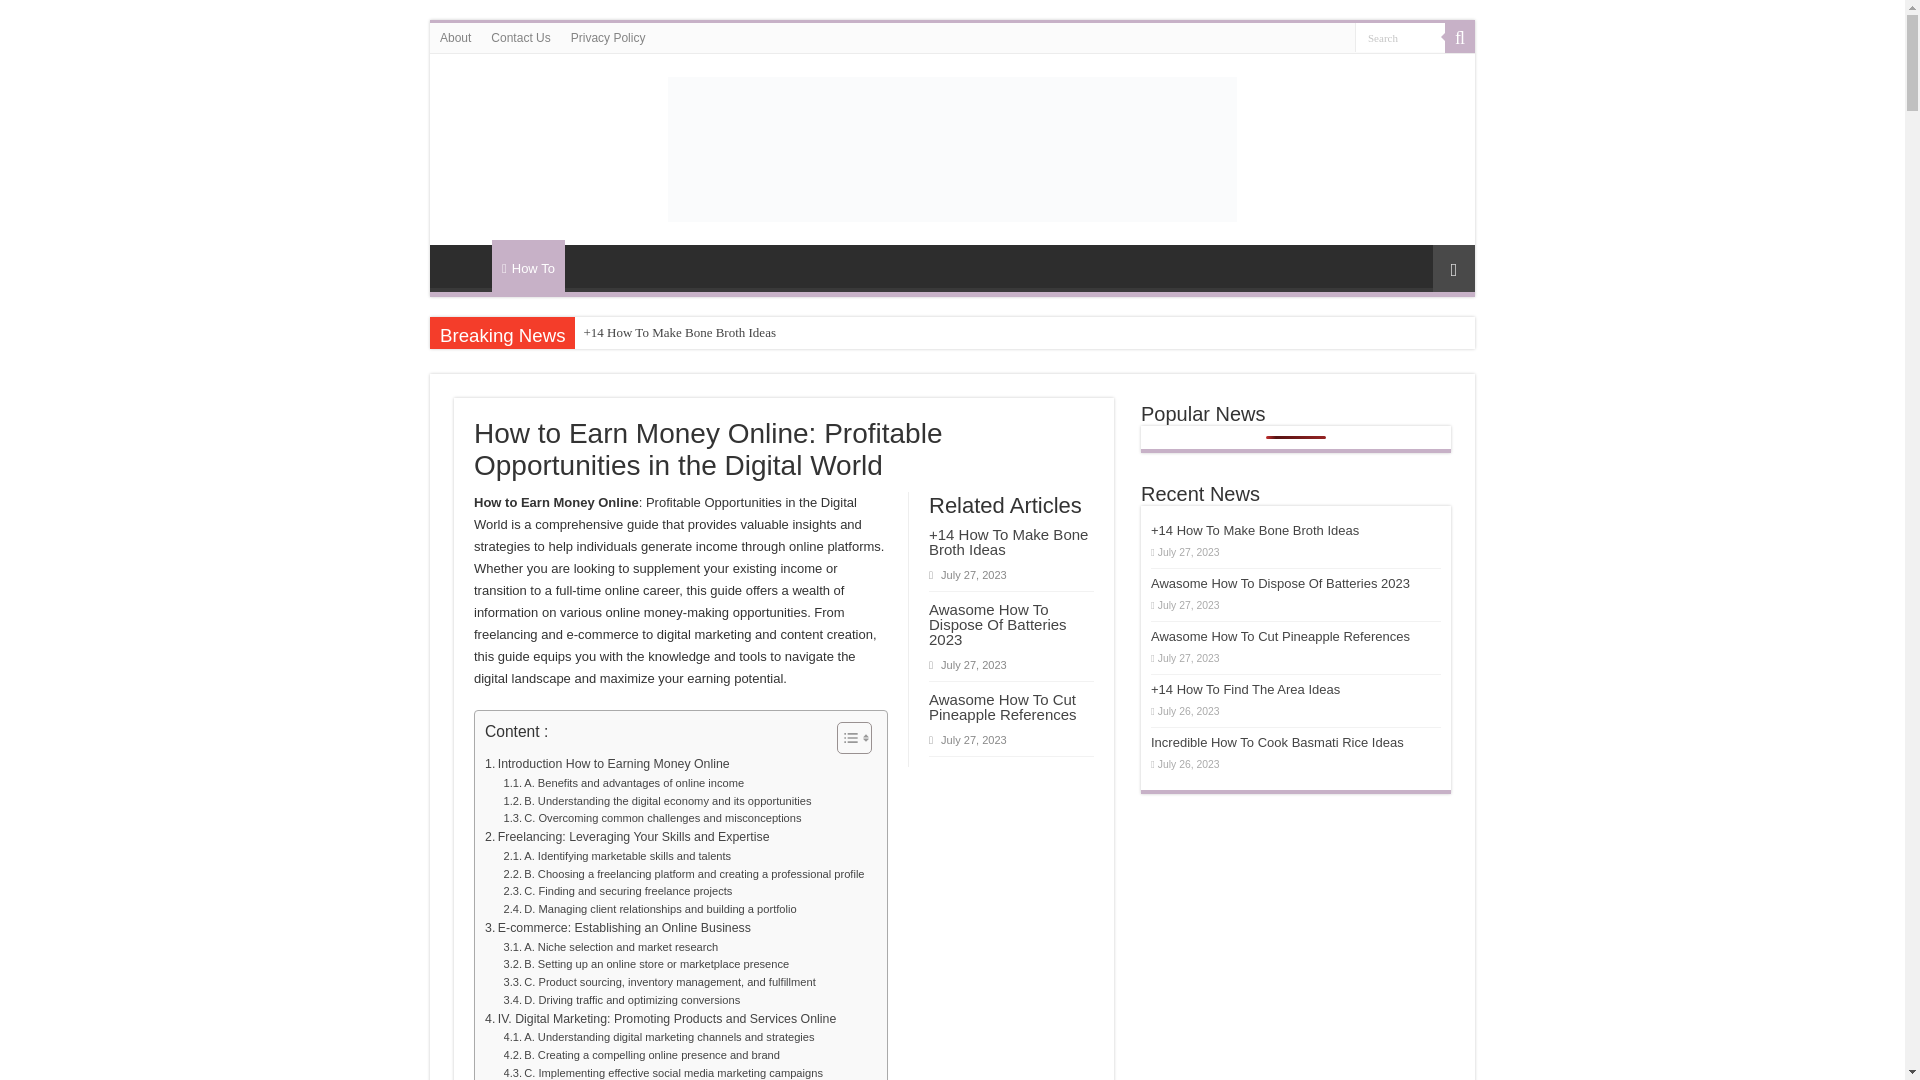  I want to click on Awasome How To Dispose Of Batteries 2023, so click(998, 624).